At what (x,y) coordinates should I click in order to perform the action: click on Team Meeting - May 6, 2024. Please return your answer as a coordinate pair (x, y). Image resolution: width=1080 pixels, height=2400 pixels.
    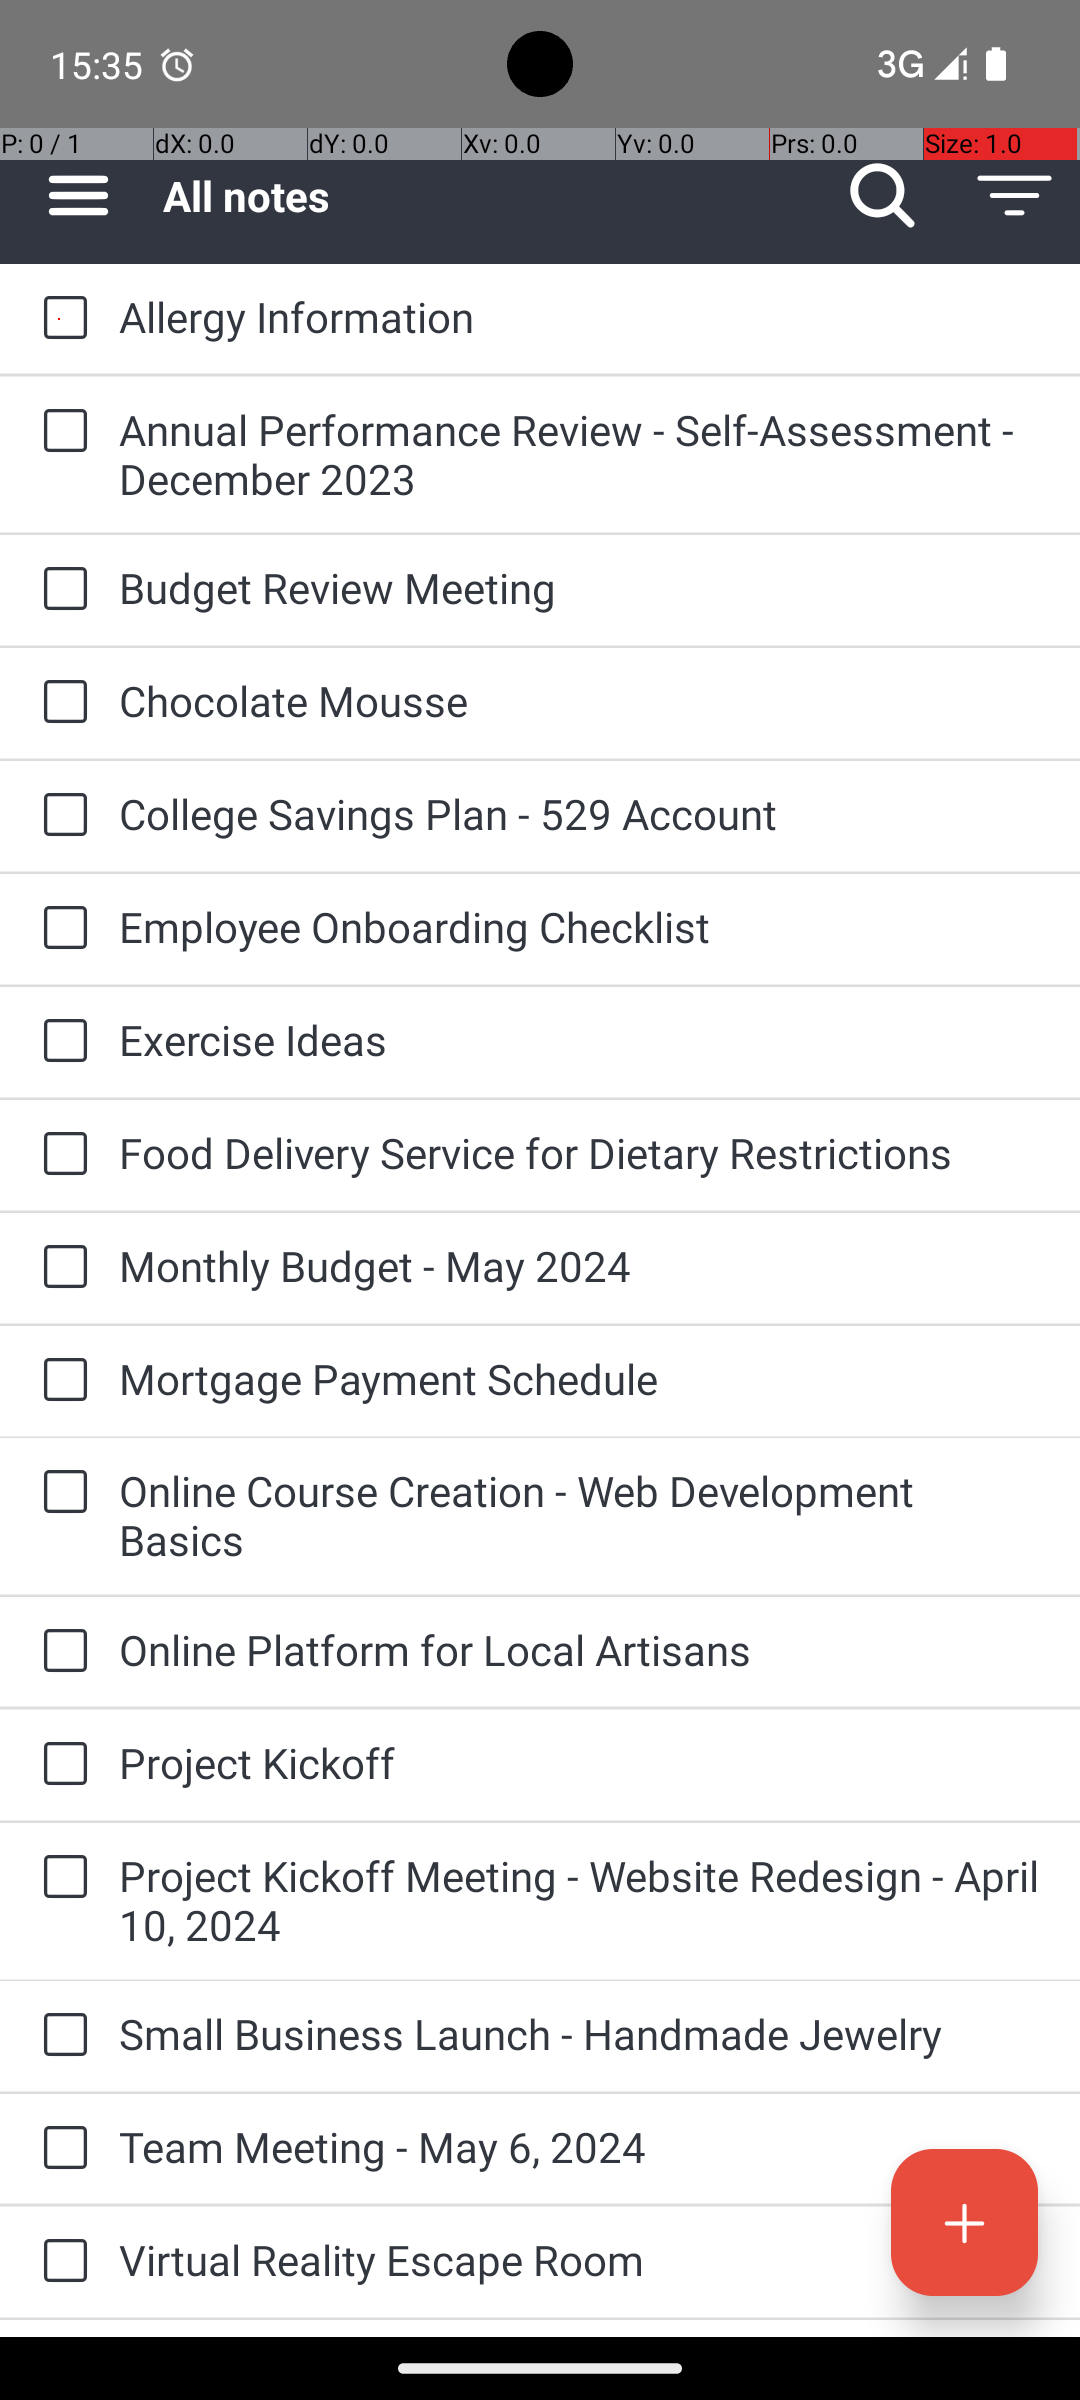
    Looking at the image, I should click on (580, 2146).